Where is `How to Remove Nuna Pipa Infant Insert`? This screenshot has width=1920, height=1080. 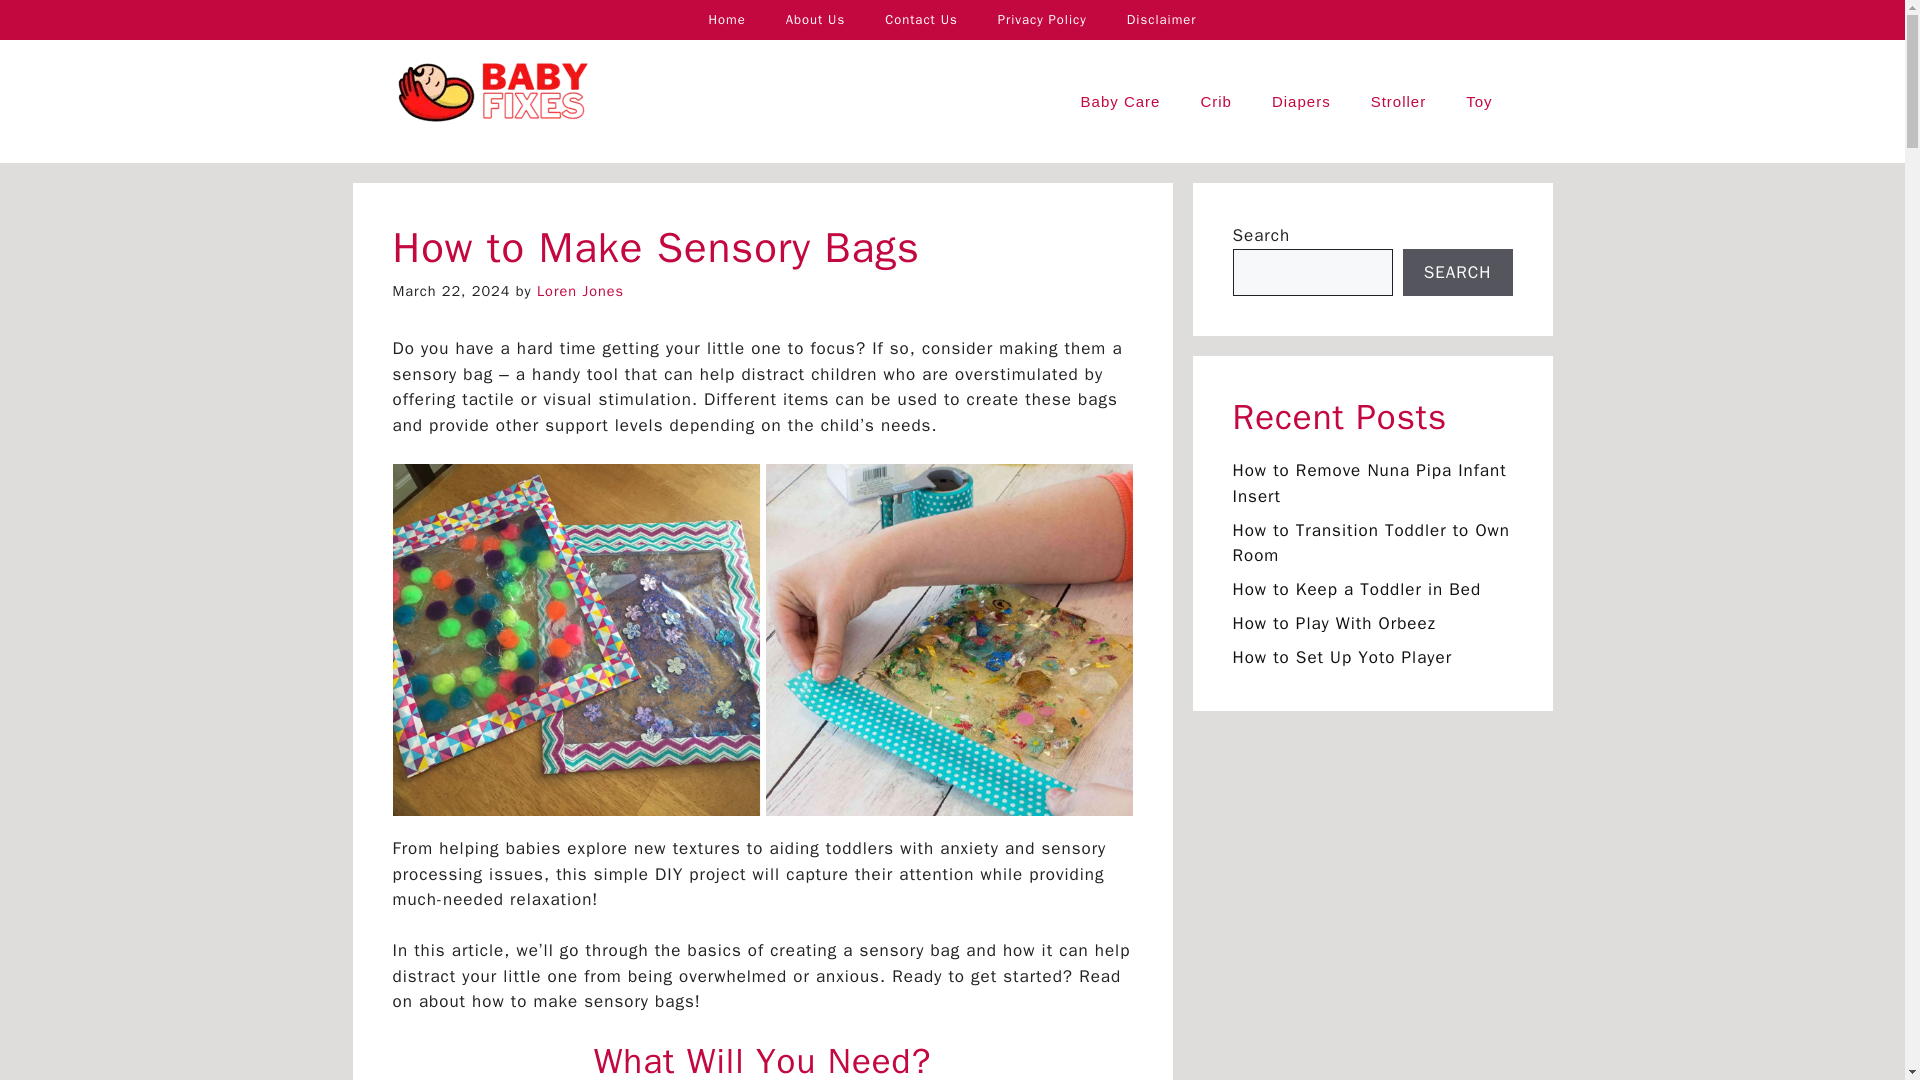 How to Remove Nuna Pipa Infant Insert is located at coordinates (1368, 483).